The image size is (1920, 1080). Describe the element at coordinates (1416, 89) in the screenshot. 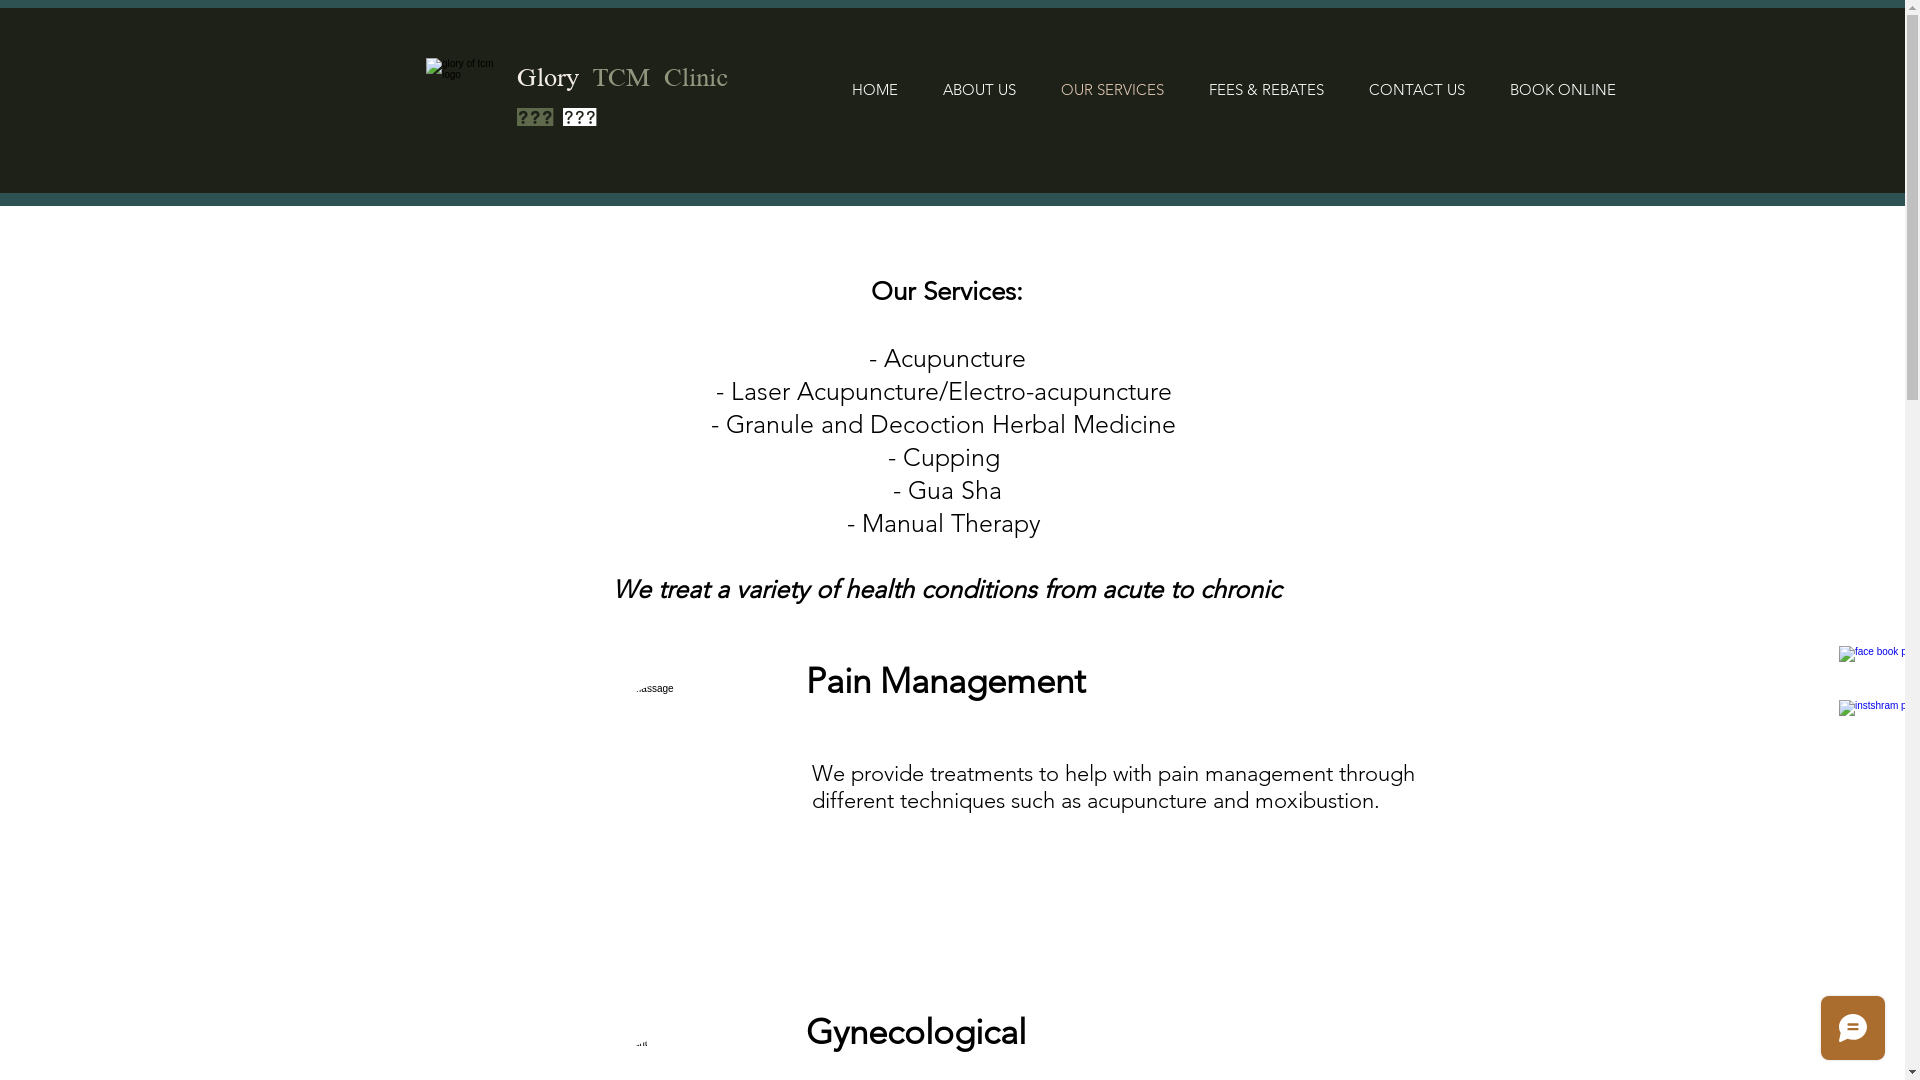

I see `CONTACT US` at that location.